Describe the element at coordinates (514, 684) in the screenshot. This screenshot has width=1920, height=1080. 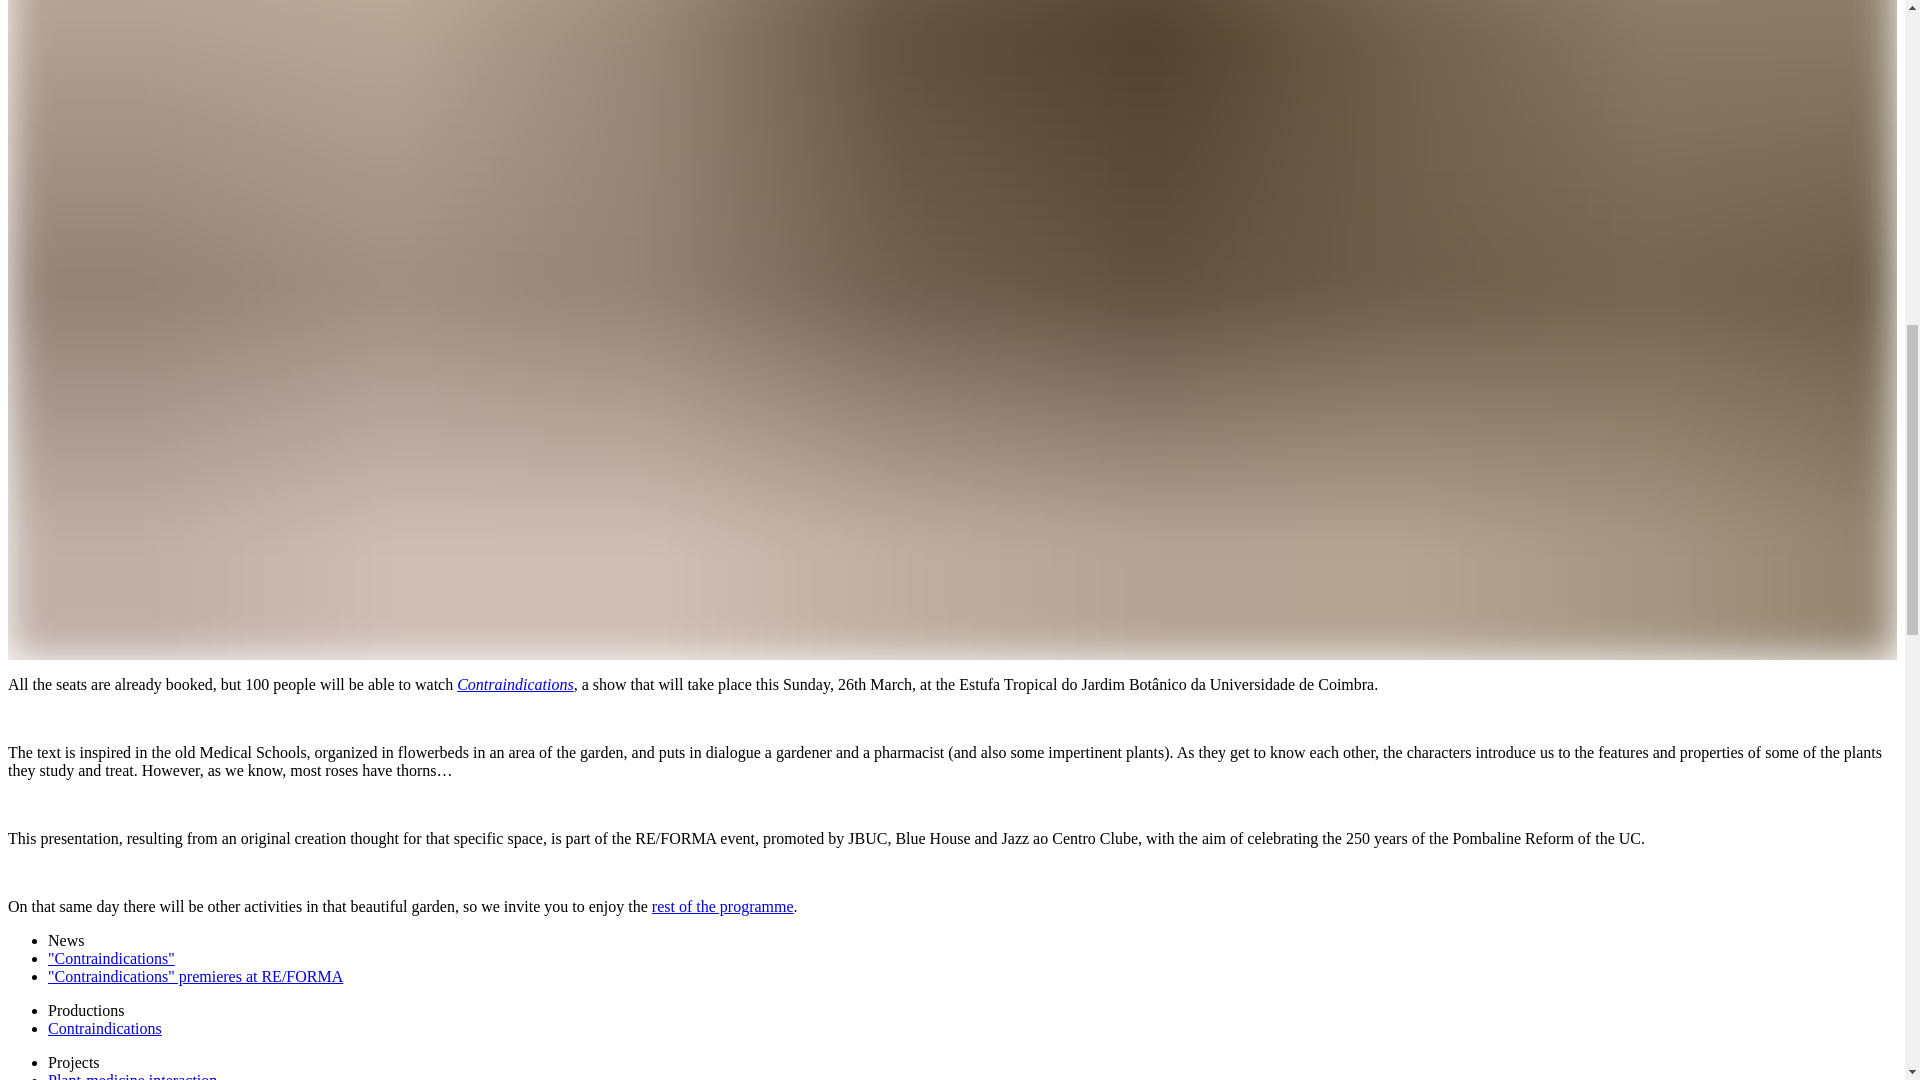
I see `Contraindications` at that location.